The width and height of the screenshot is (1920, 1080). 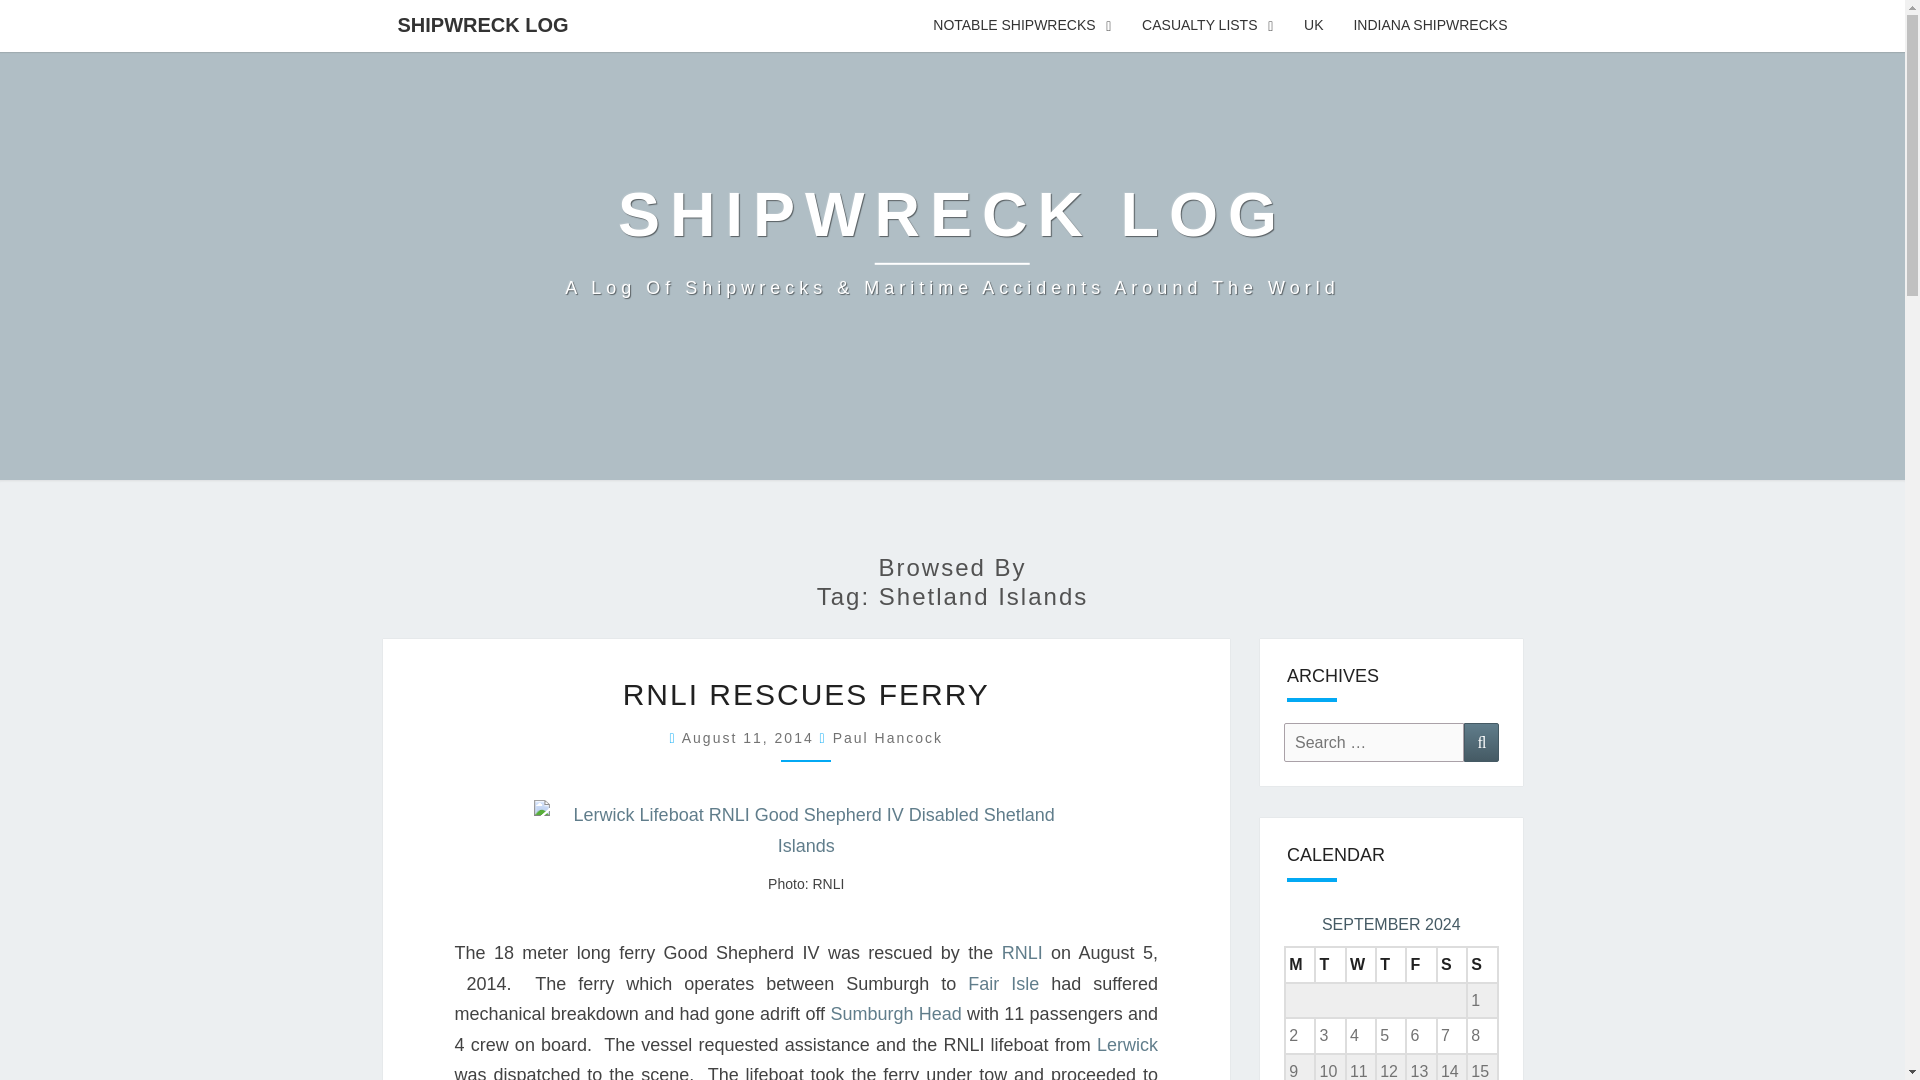 I want to click on NOTABLE SHIPWRECKS, so click(x=1022, y=26).